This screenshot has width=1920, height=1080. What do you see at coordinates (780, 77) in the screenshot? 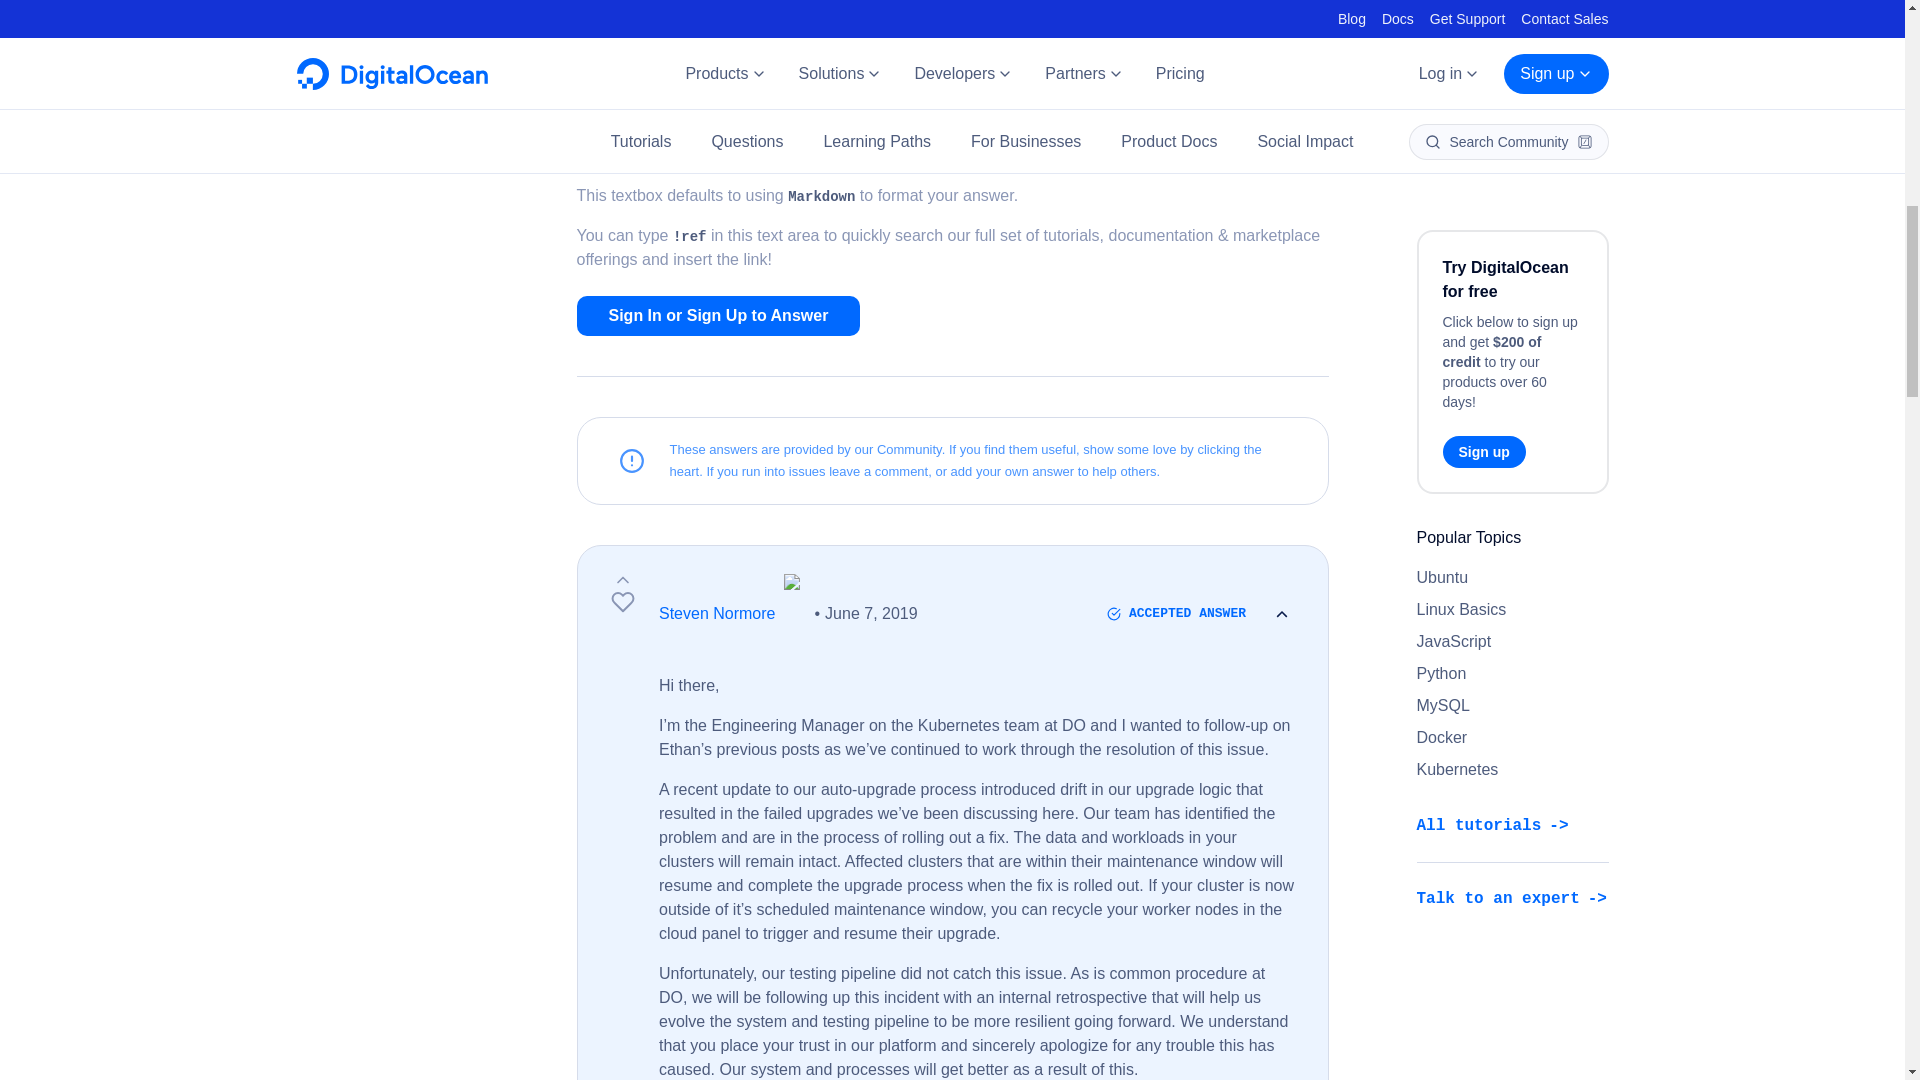
I see `Highlight` at bounding box center [780, 77].